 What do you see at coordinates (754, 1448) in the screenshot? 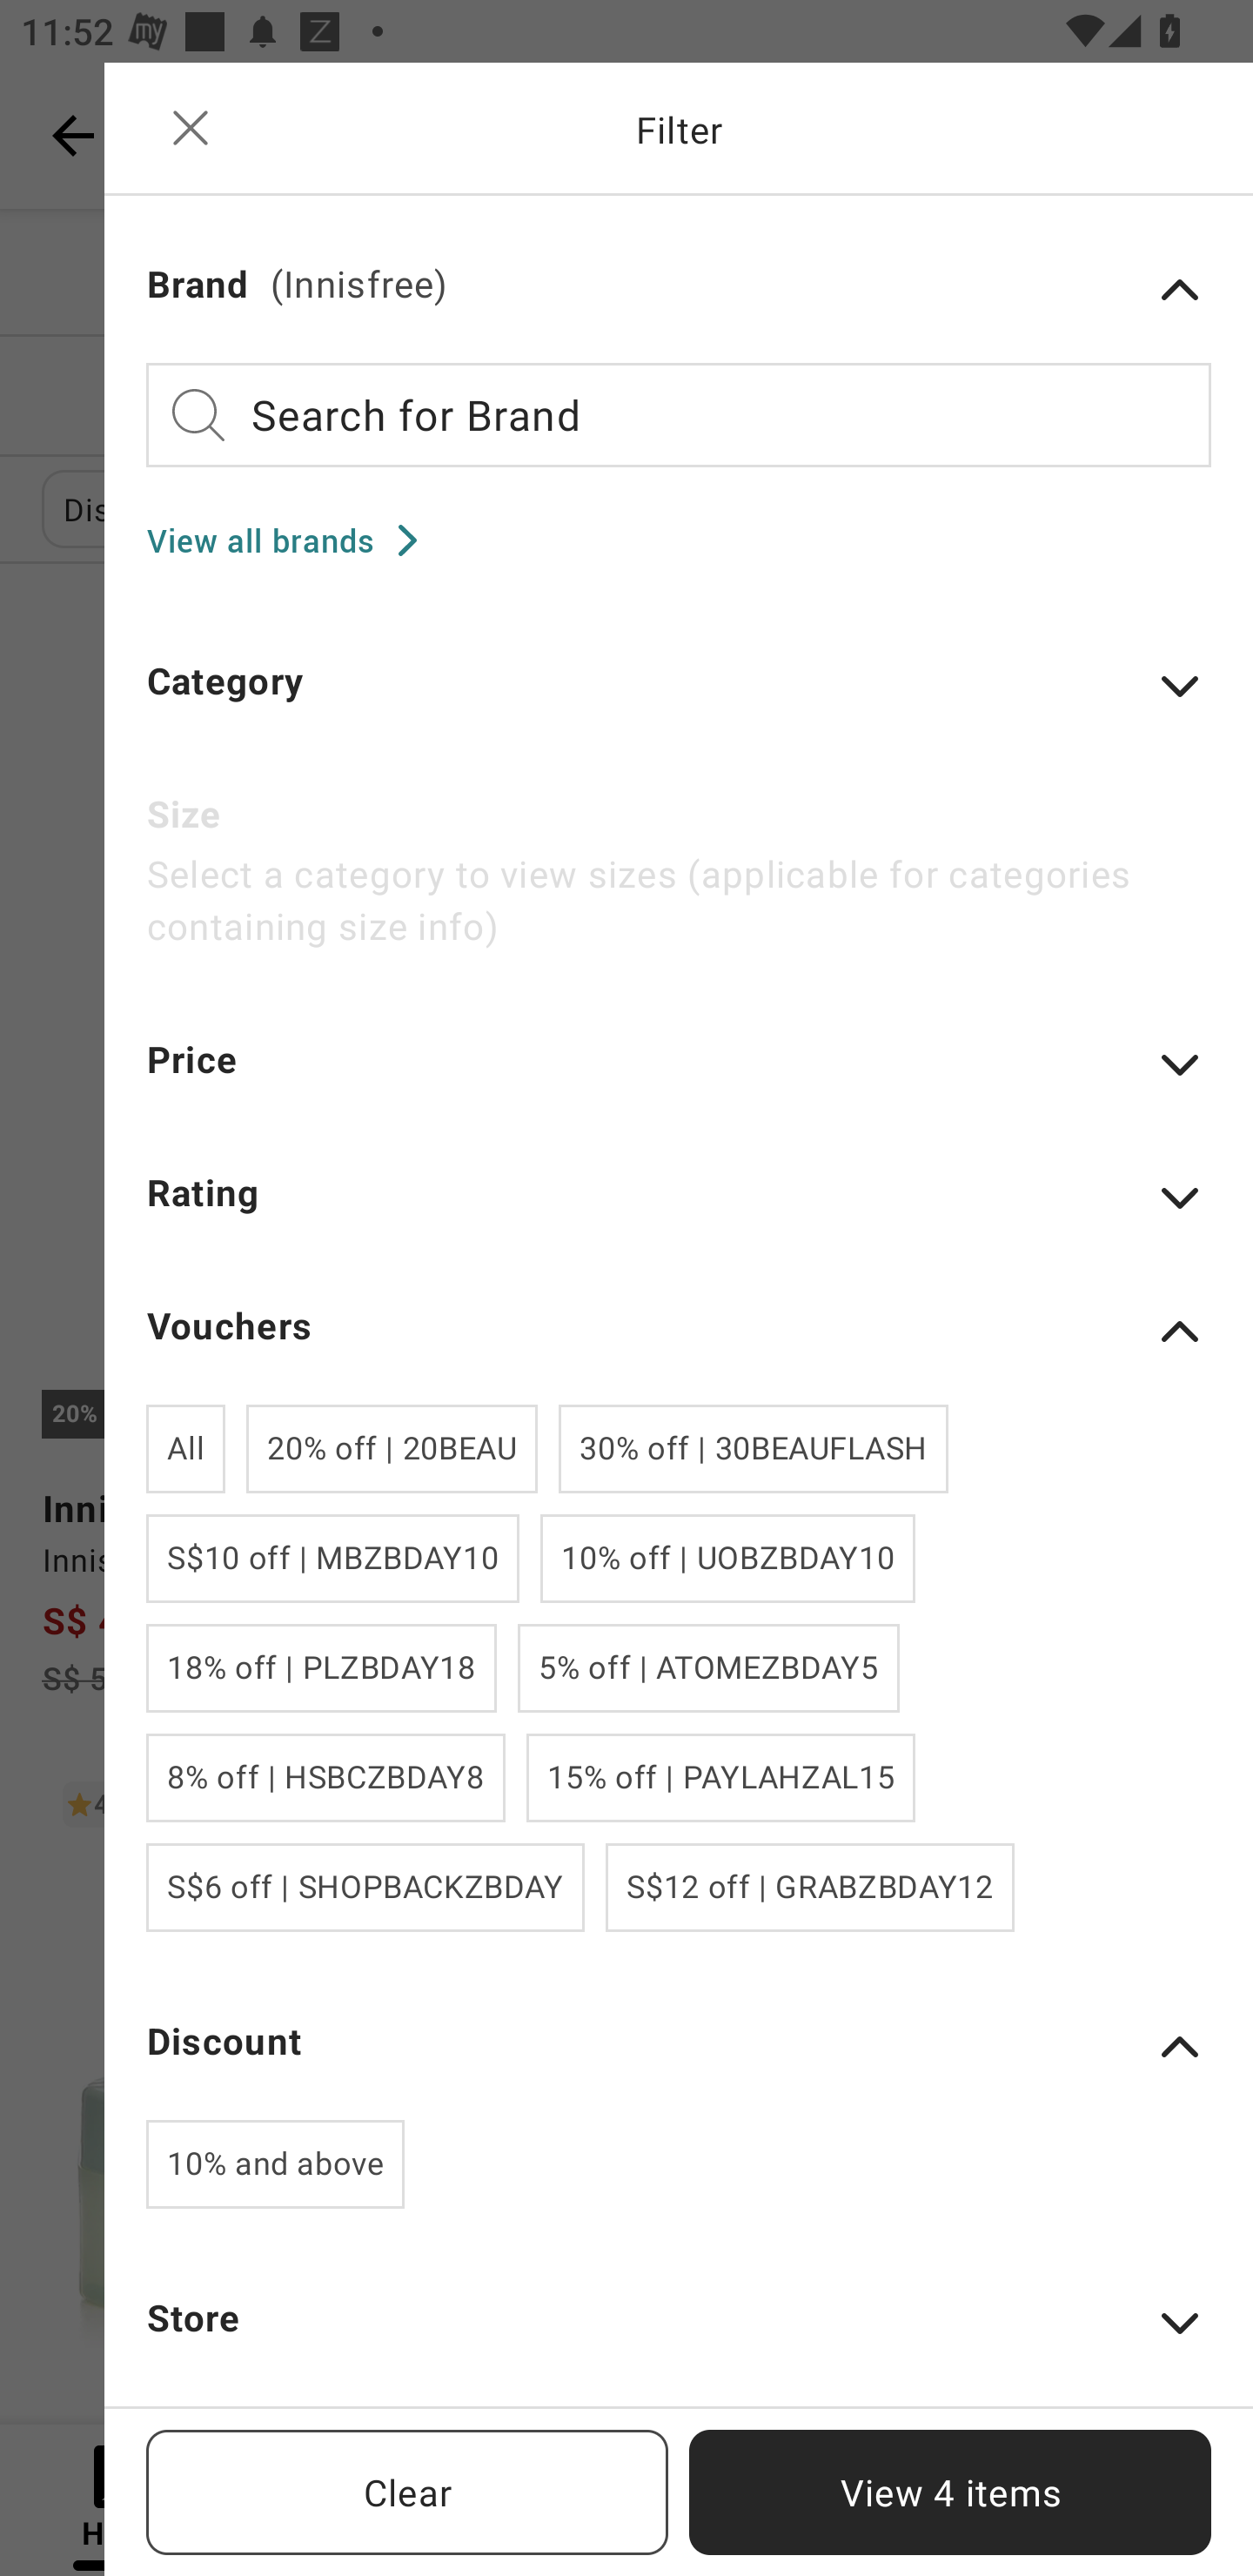
I see `30% off | 30BEAUFLASH` at bounding box center [754, 1448].